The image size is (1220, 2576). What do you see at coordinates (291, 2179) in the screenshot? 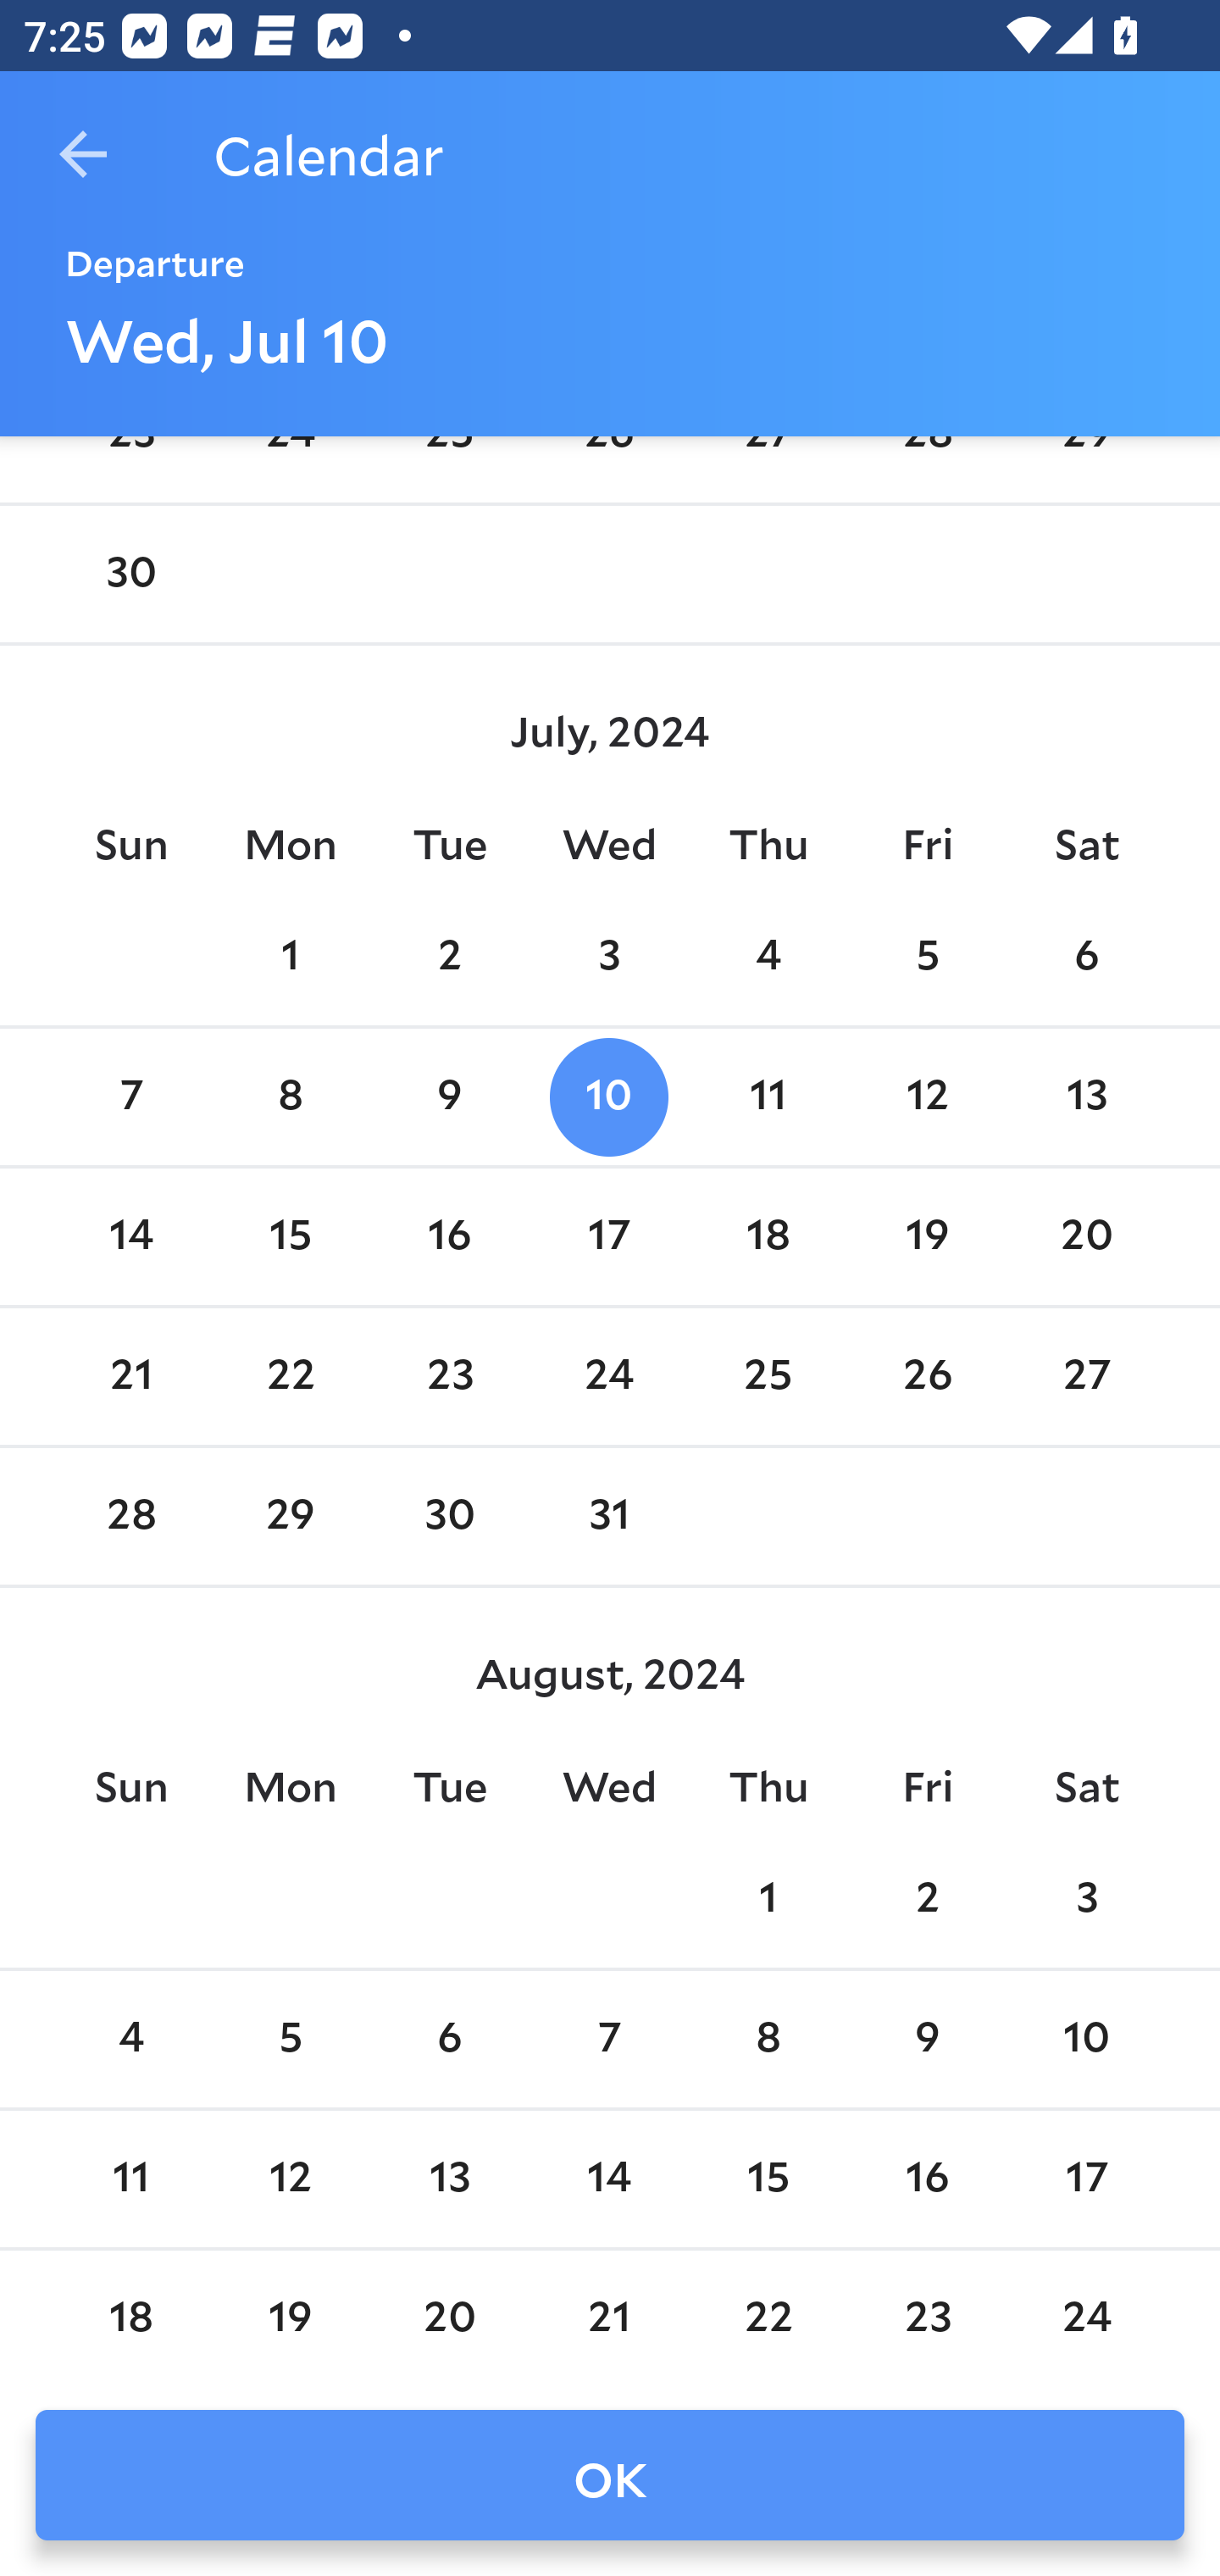
I see `12` at bounding box center [291, 2179].